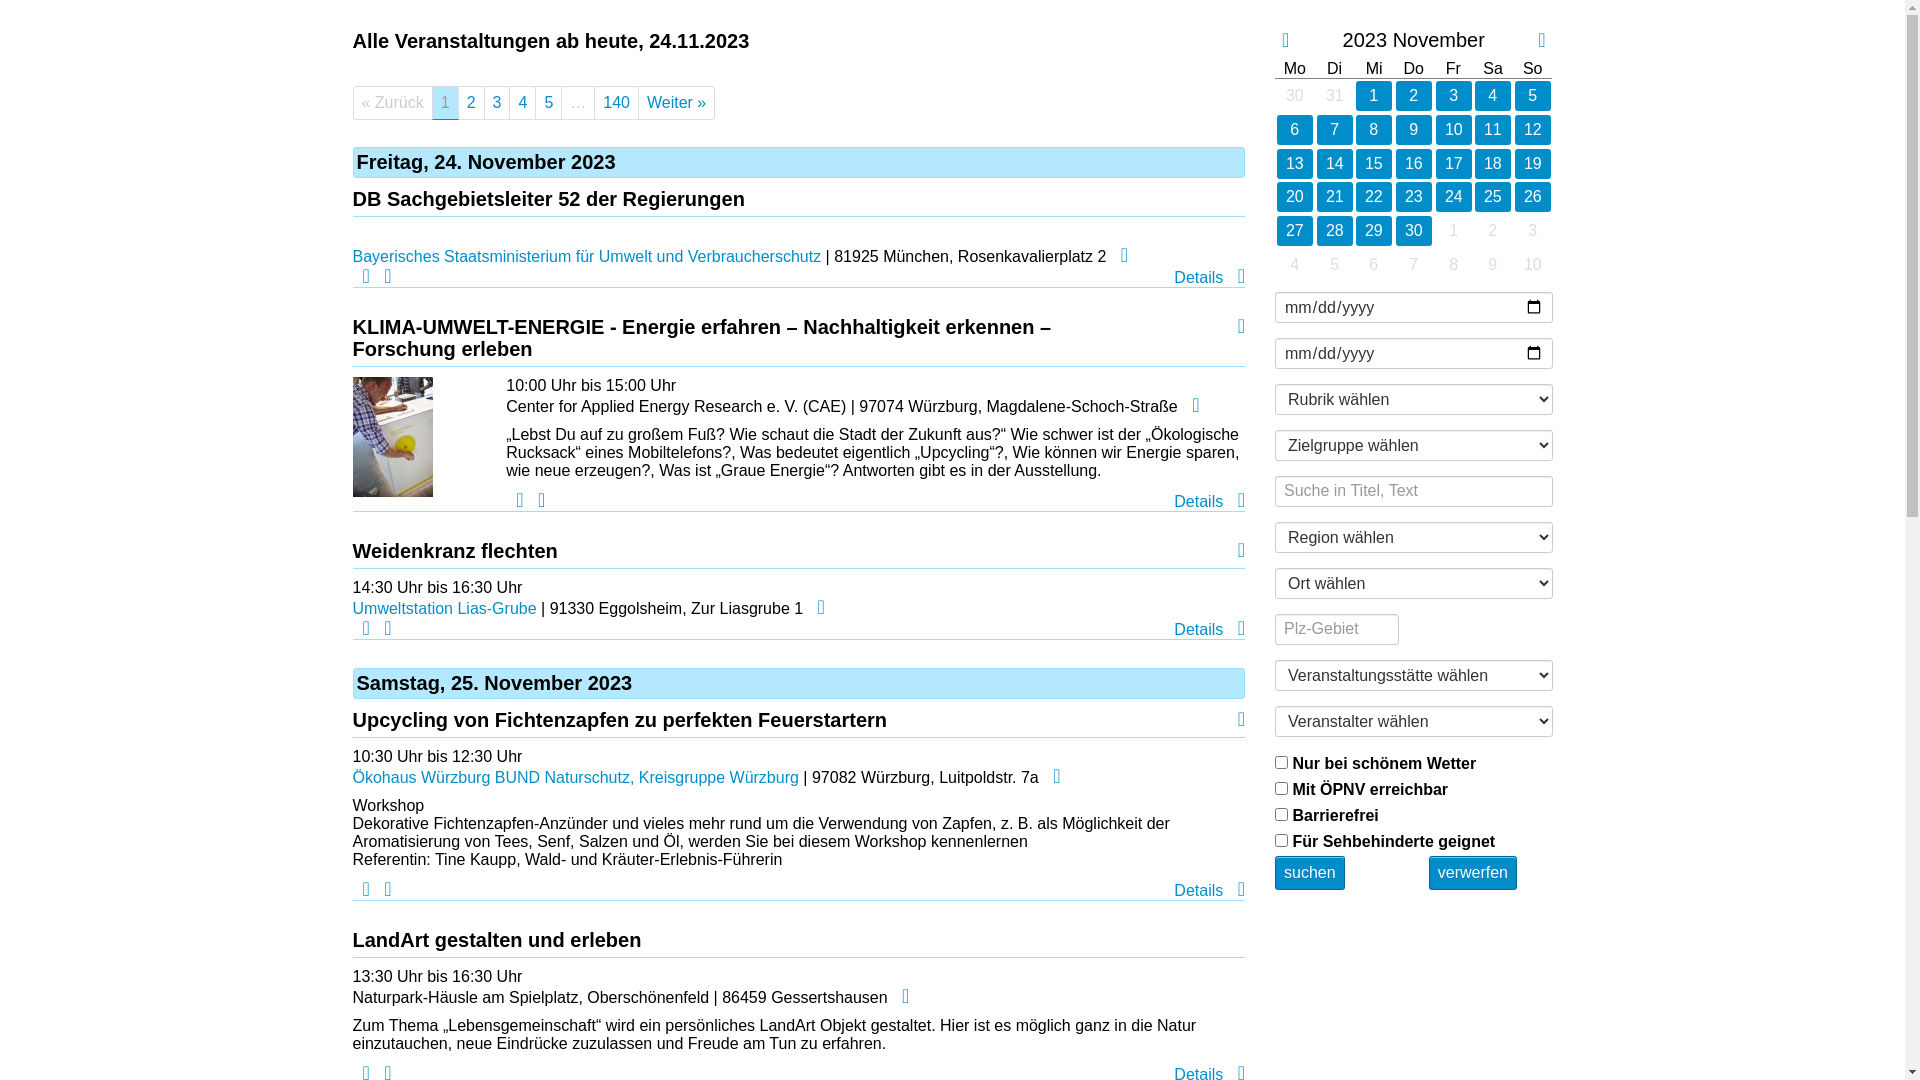 The height and width of the screenshot is (1080, 1920). What do you see at coordinates (1454, 164) in the screenshot?
I see `17` at bounding box center [1454, 164].